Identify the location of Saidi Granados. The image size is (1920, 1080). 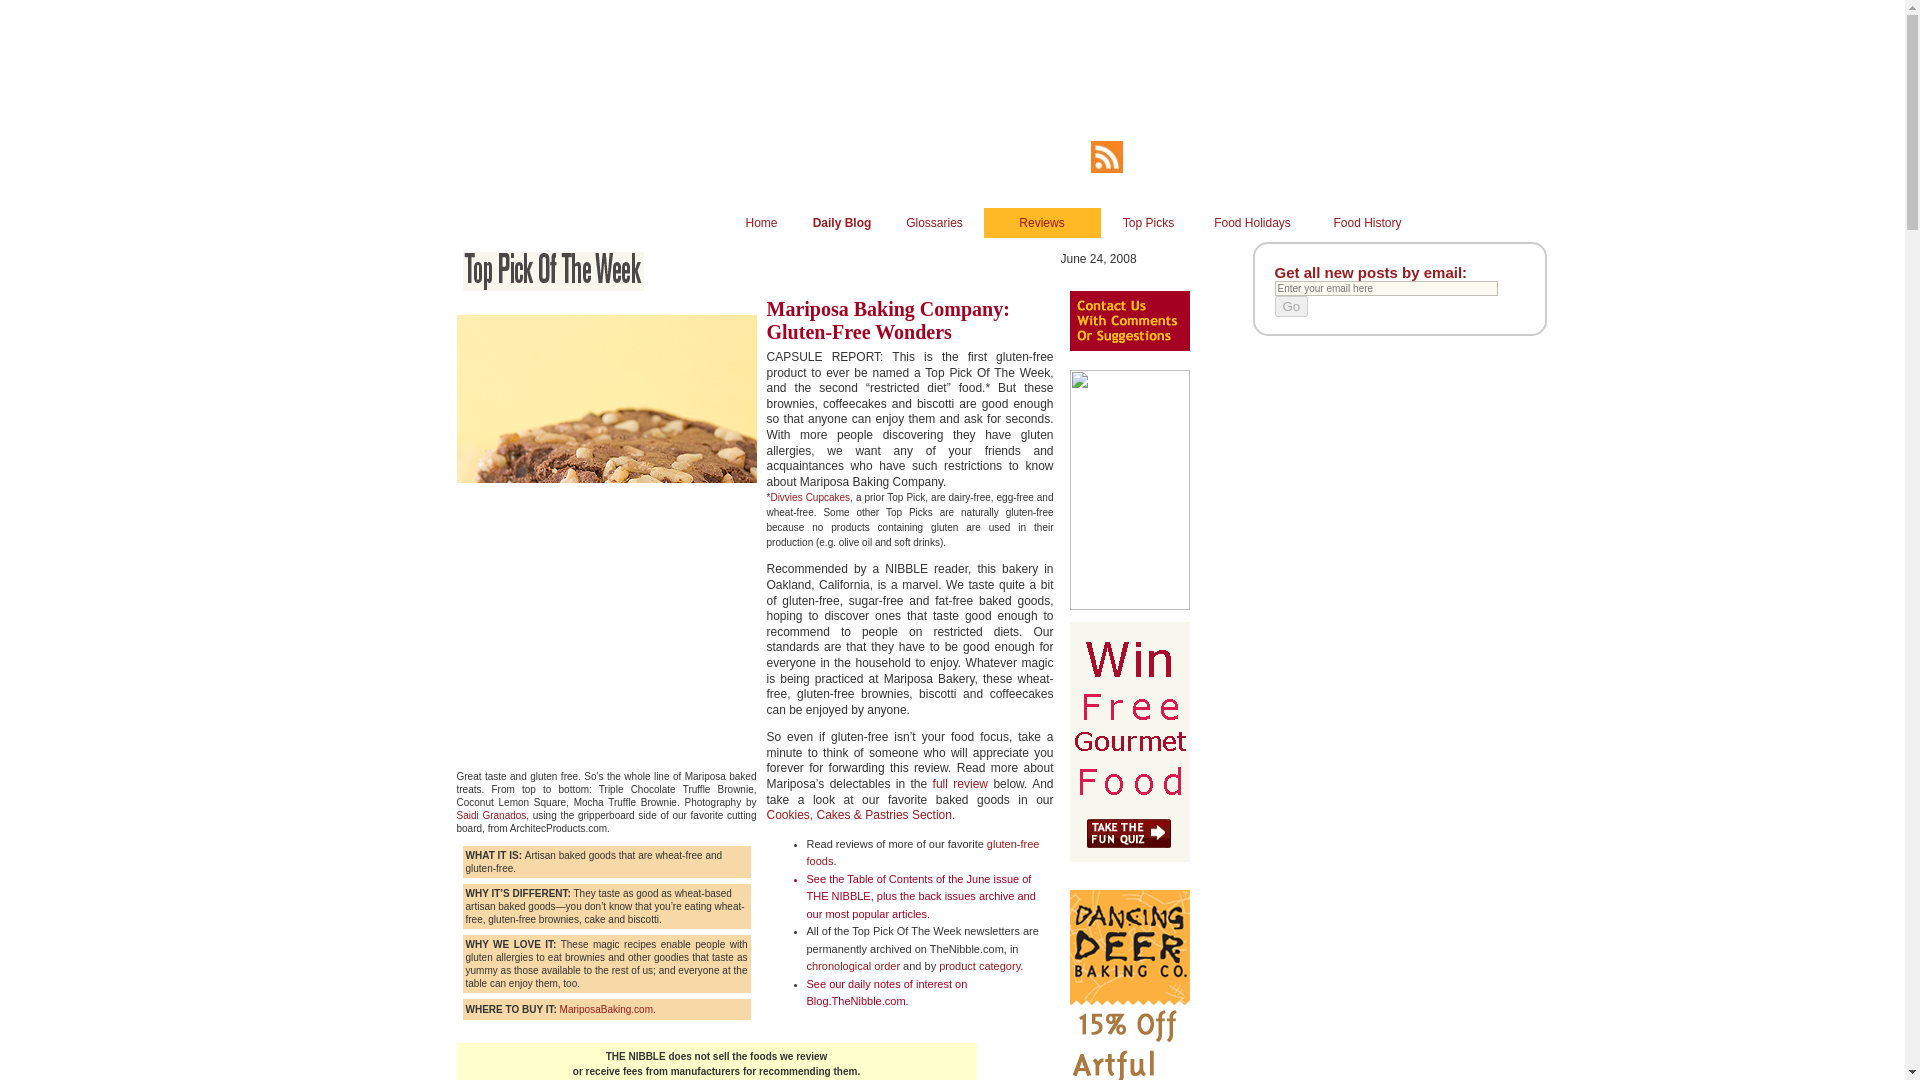
(491, 815).